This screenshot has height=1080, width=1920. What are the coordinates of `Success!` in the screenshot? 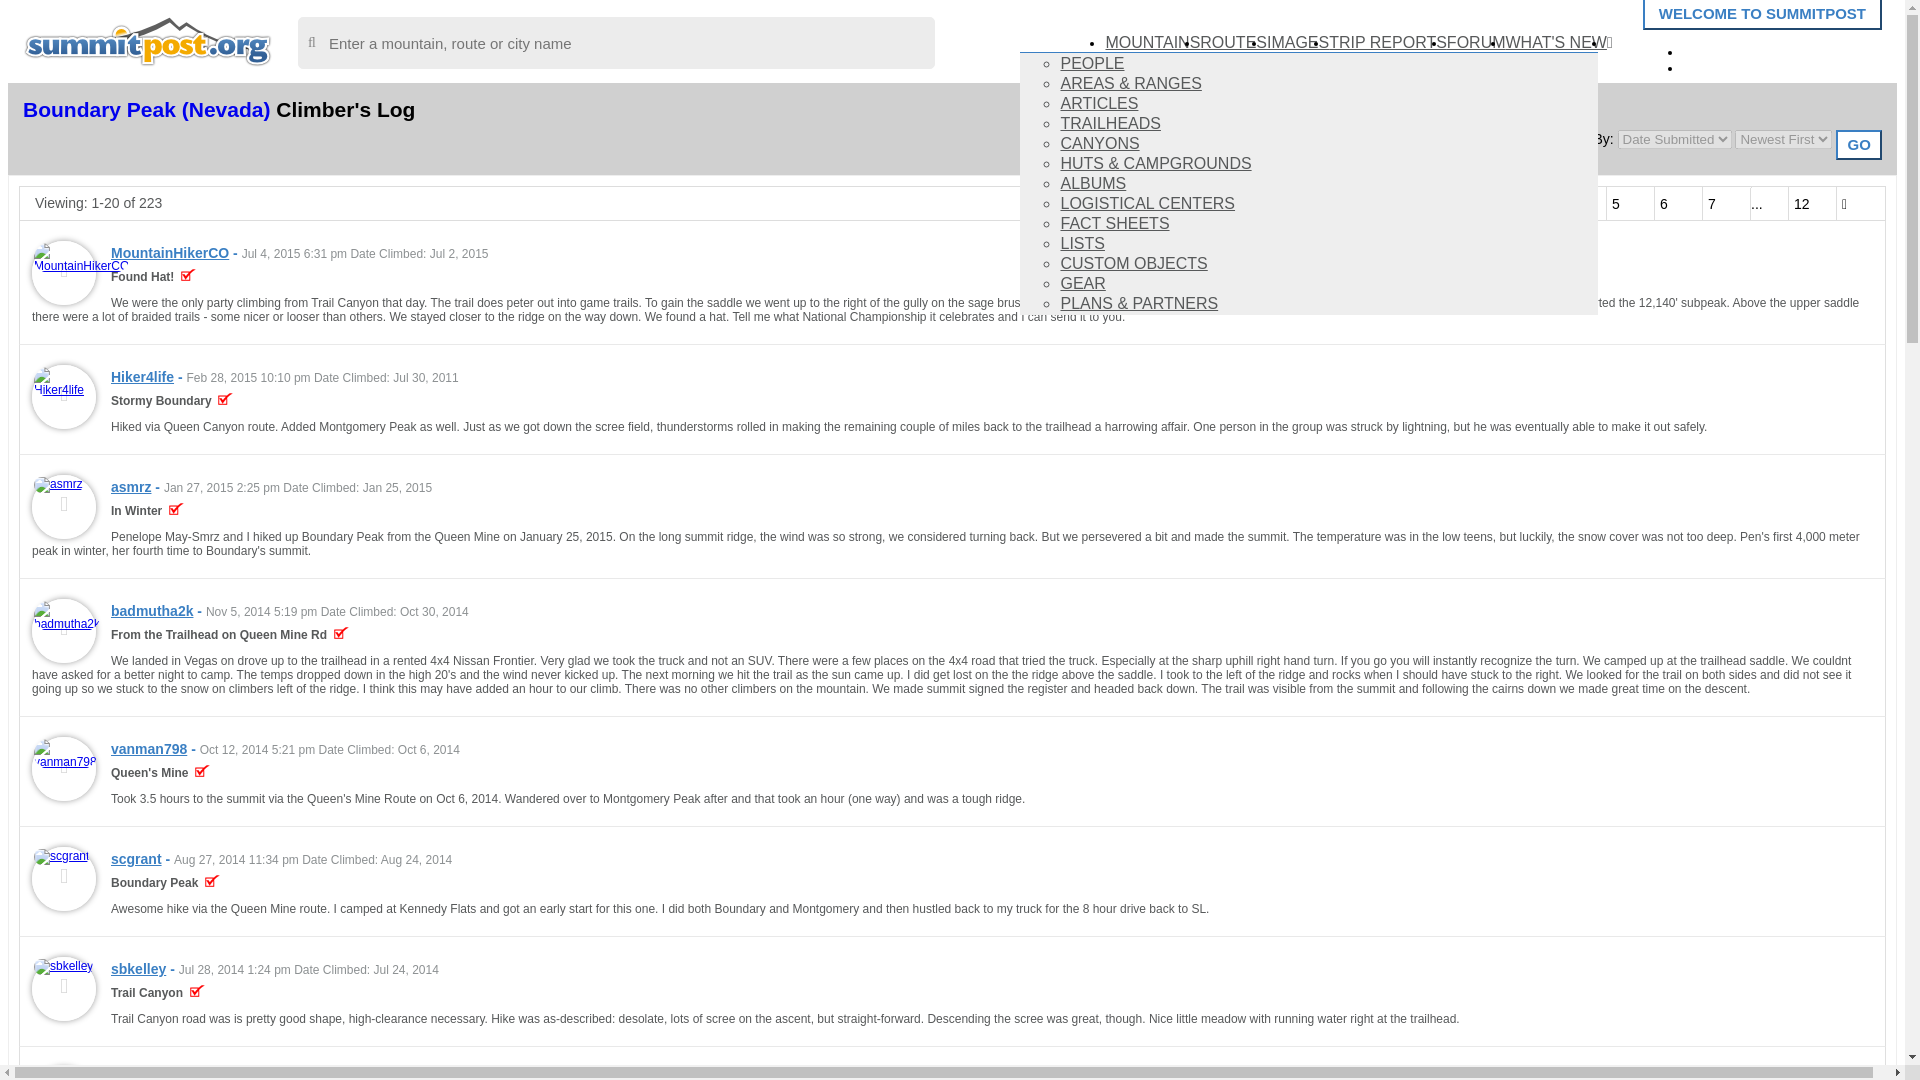 It's located at (202, 772).